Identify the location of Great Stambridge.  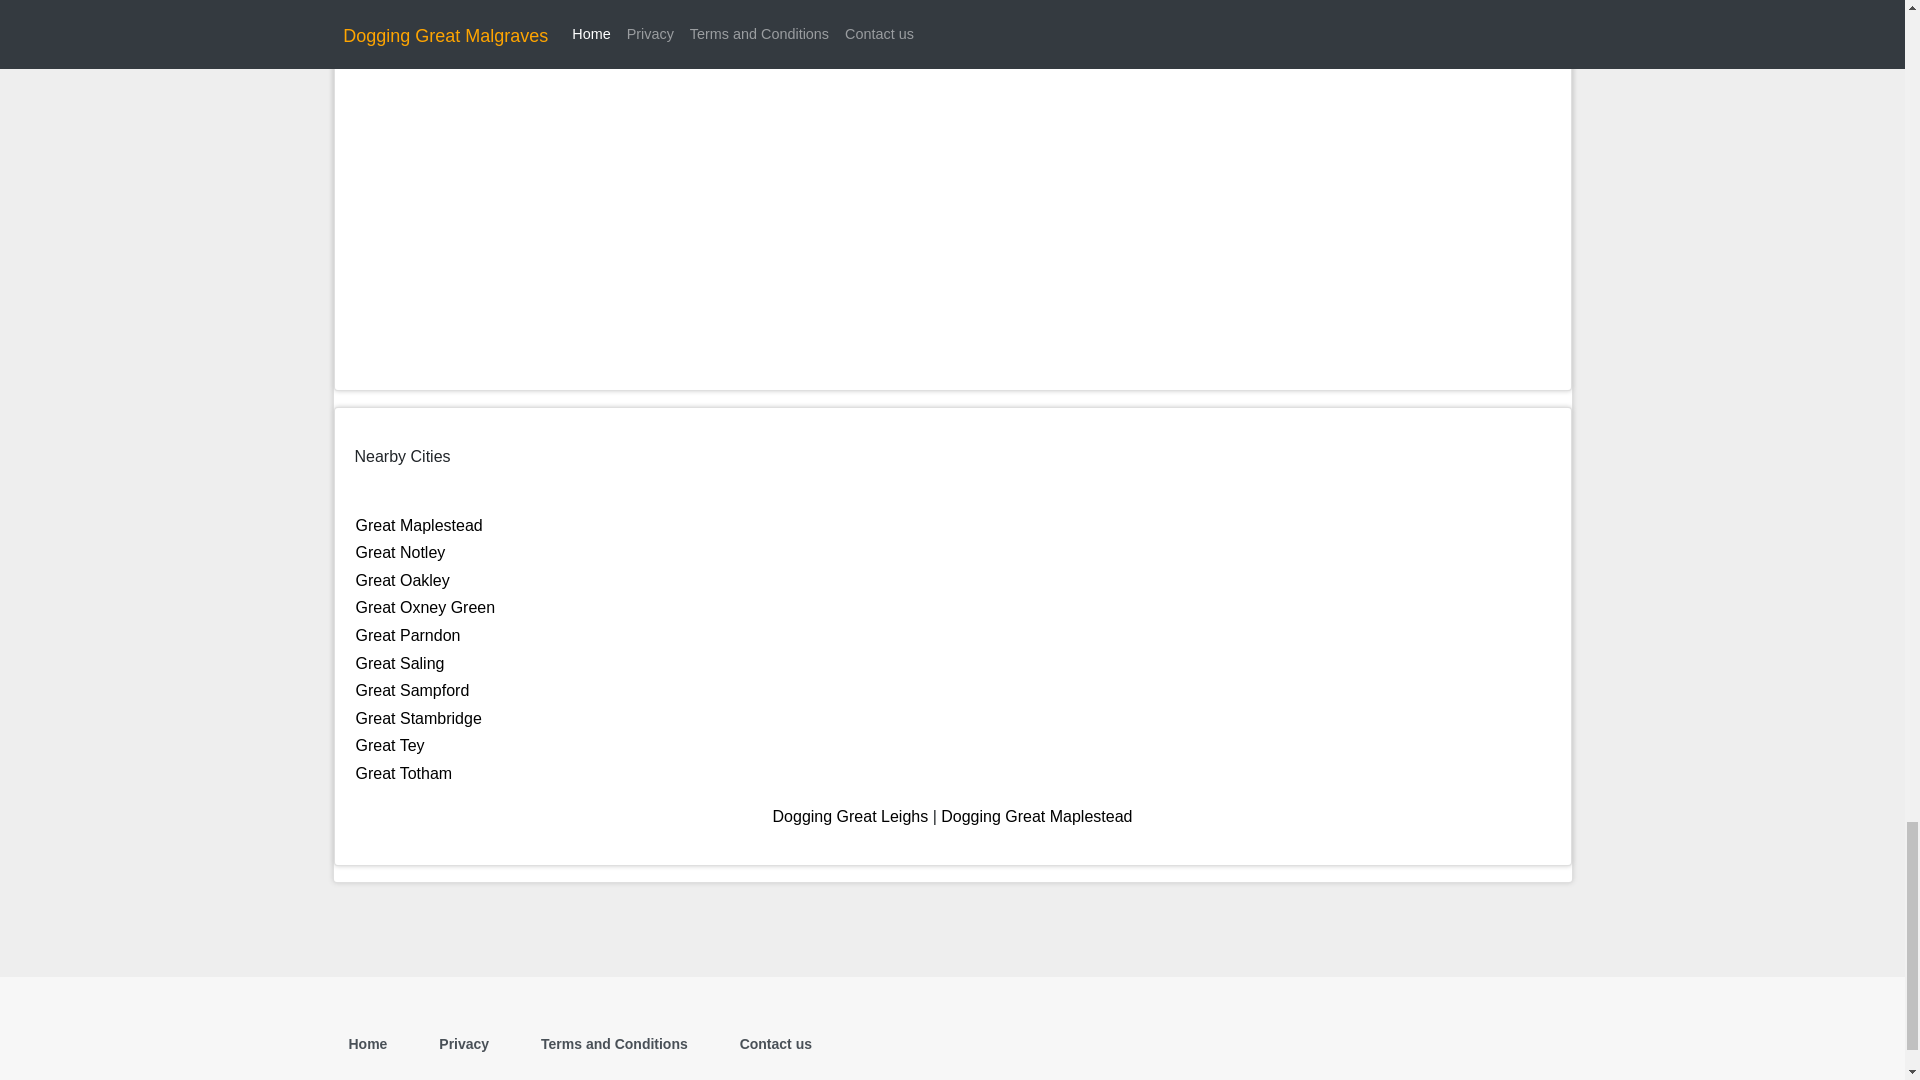
(418, 718).